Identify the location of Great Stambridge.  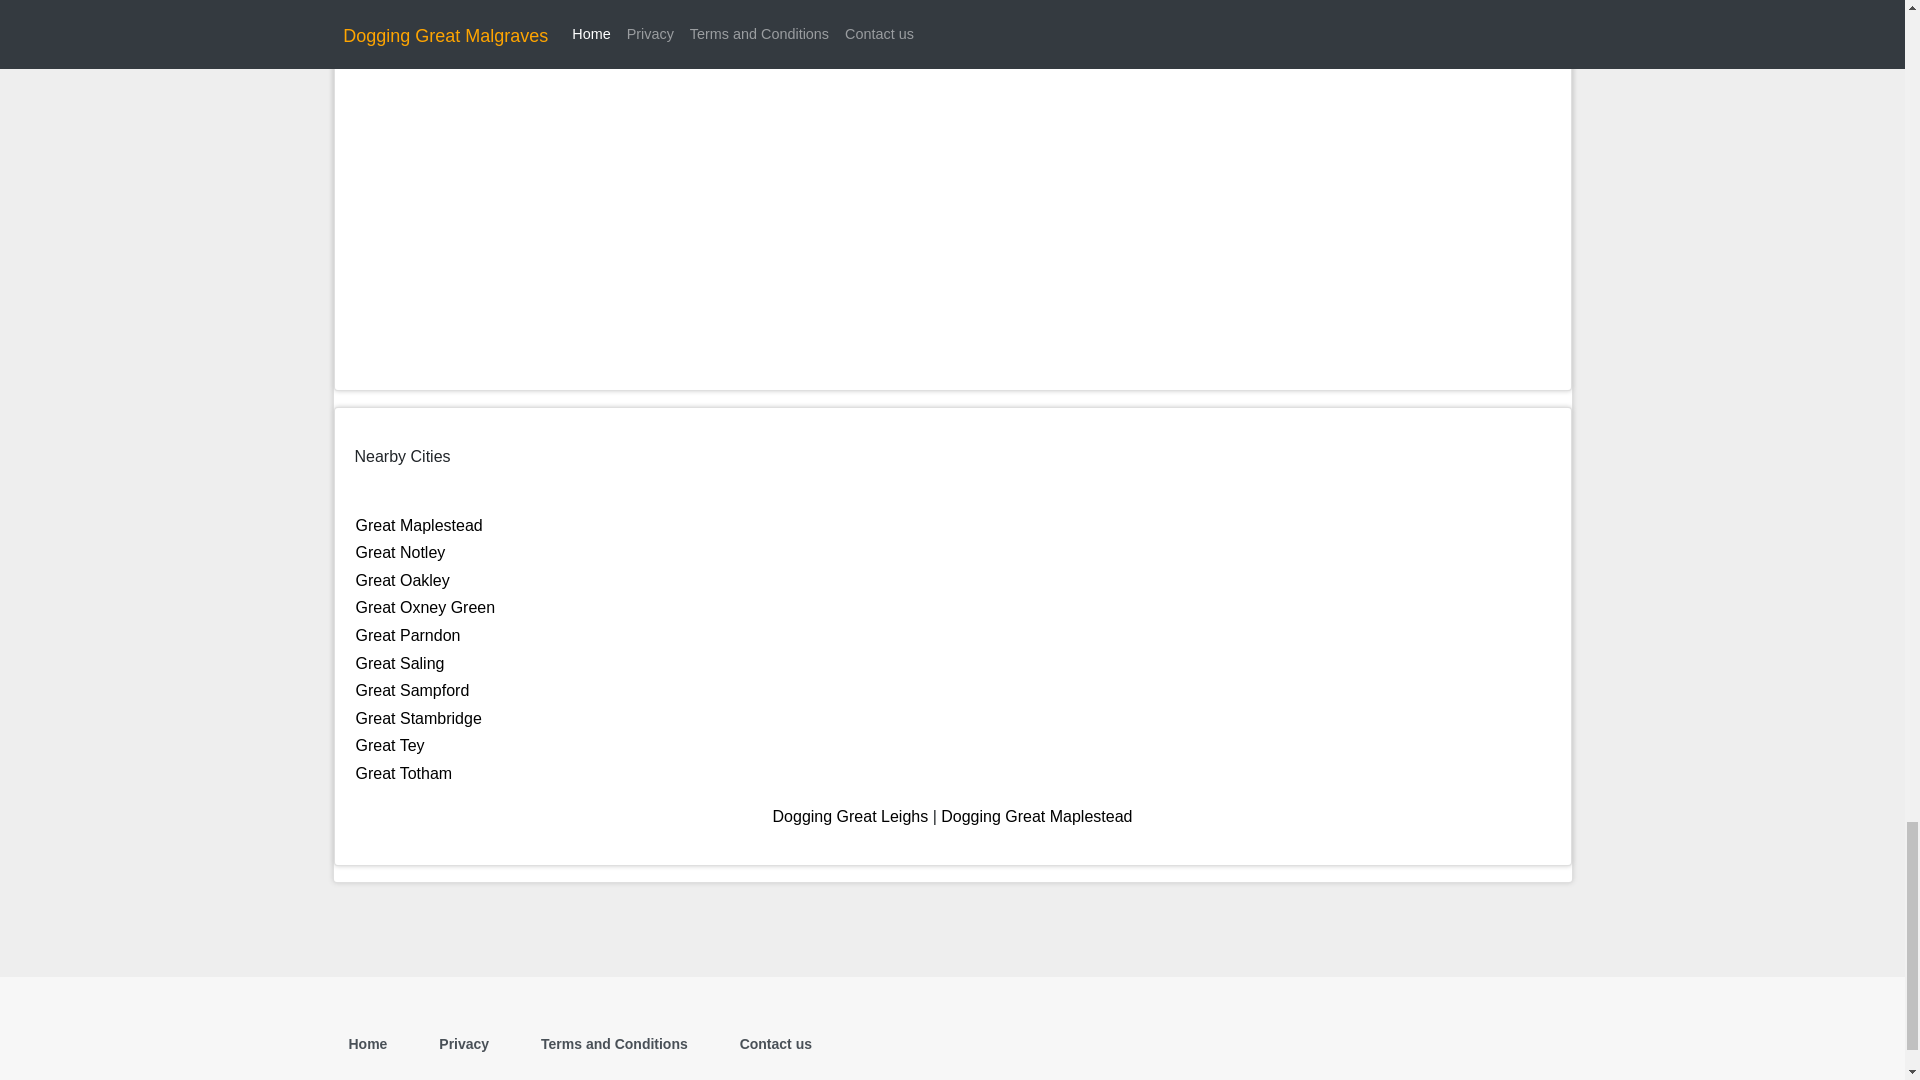
(418, 718).